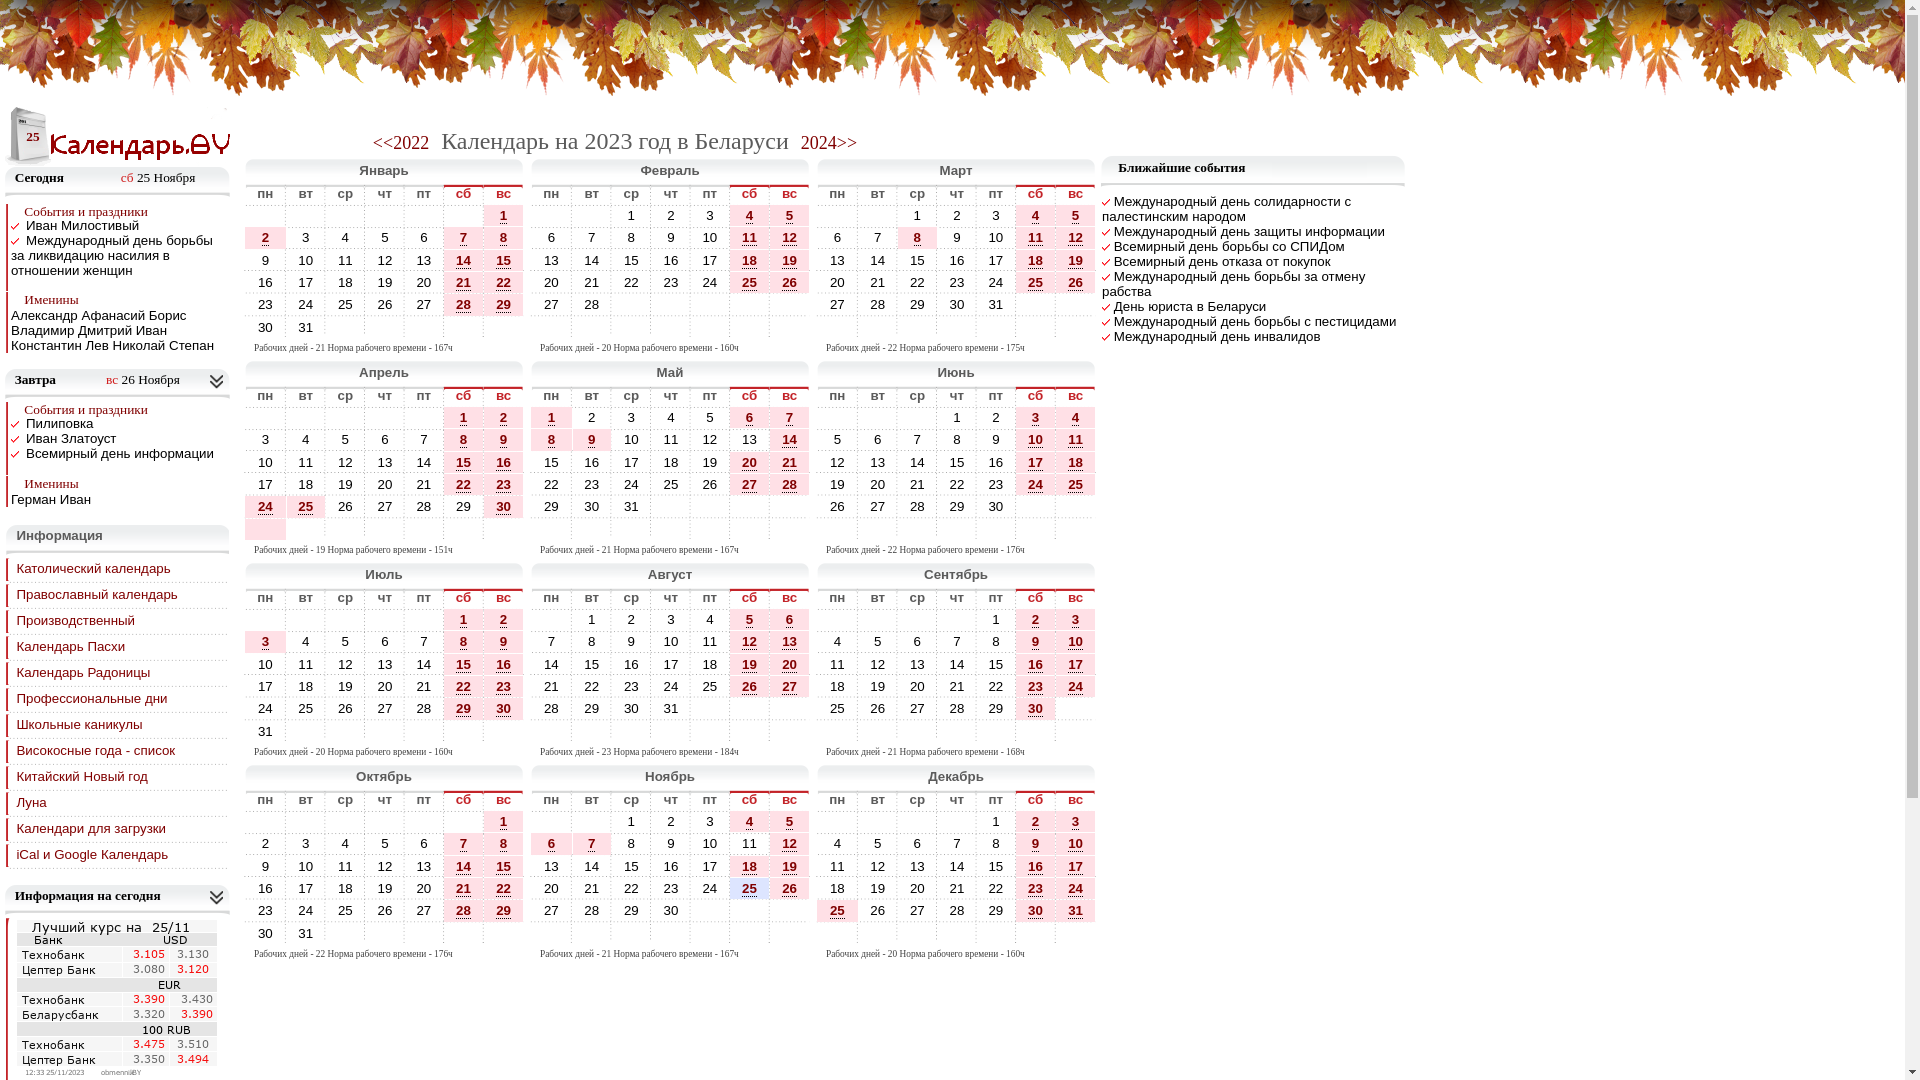 This screenshot has width=1920, height=1080. I want to click on  , so click(424, 216).